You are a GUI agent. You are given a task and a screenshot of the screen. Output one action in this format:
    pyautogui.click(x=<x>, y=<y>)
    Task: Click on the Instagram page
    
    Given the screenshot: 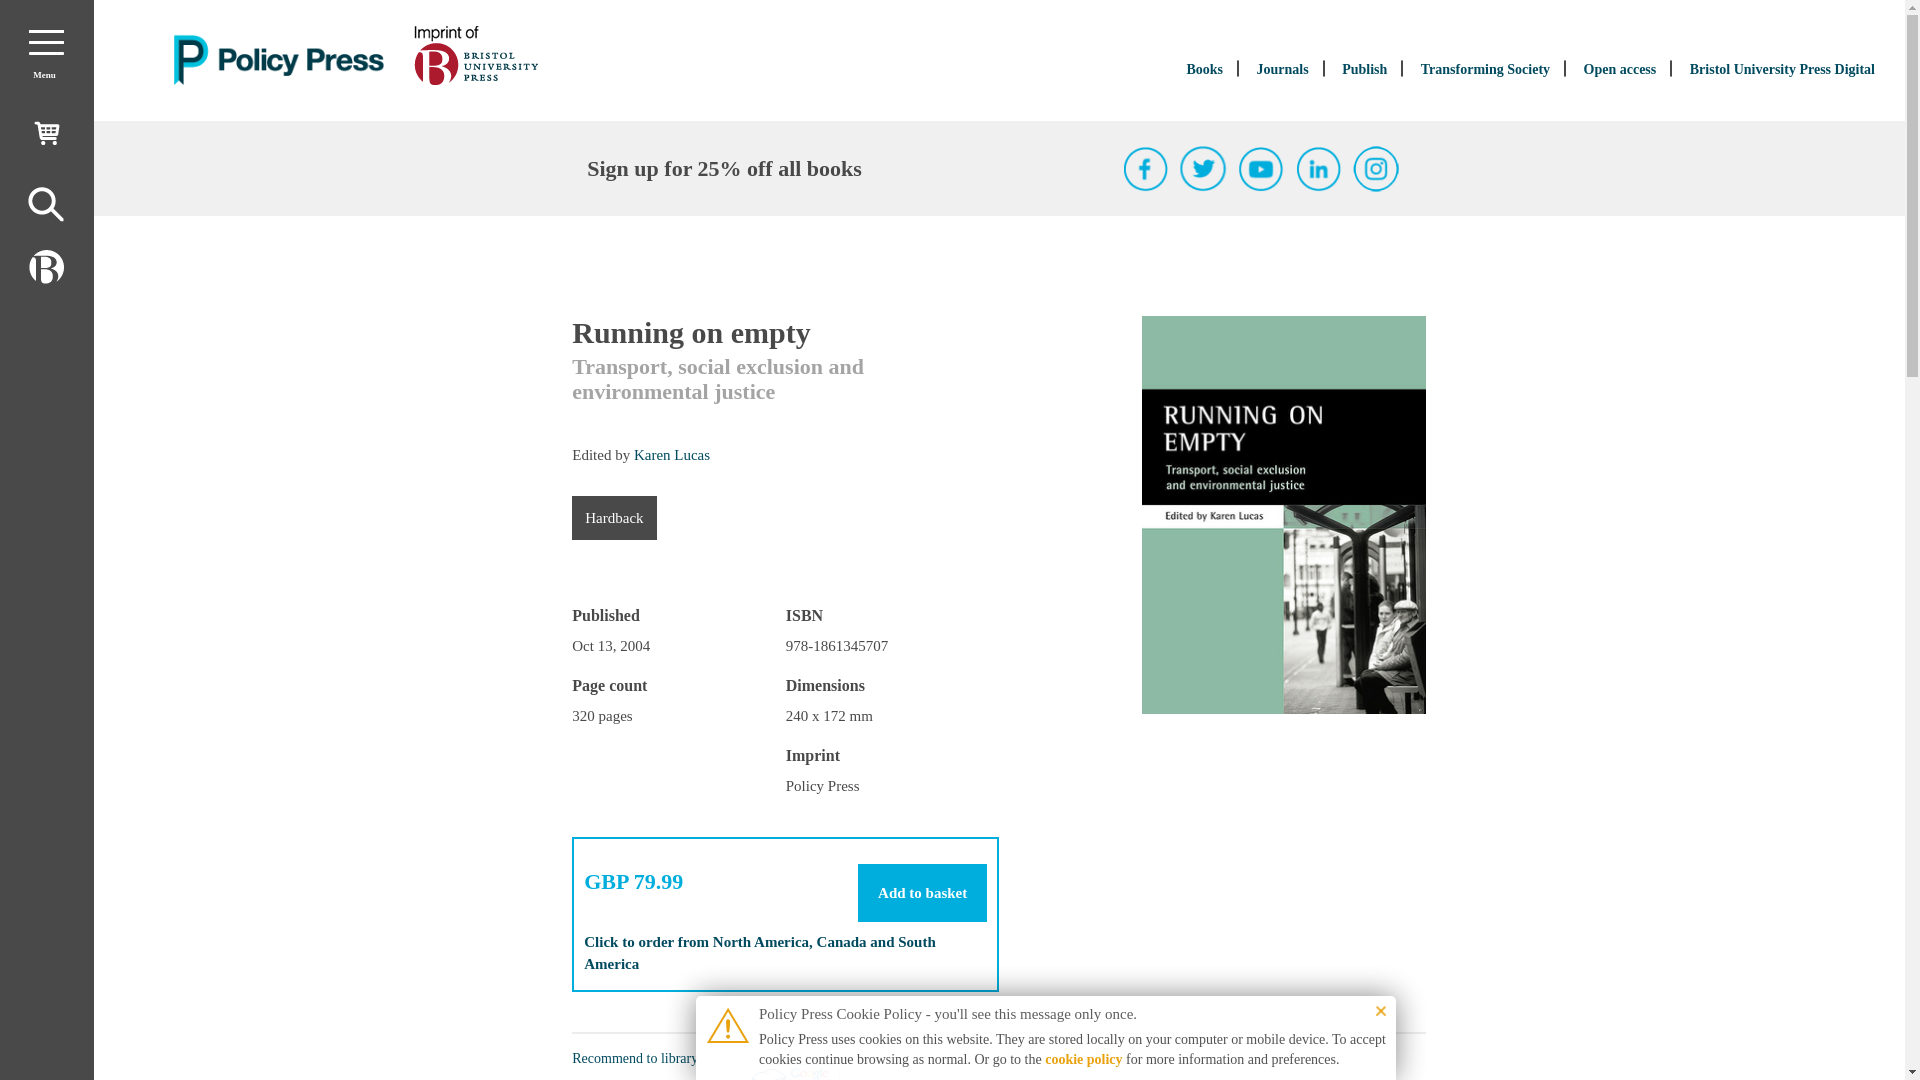 What is the action you would take?
    pyautogui.click(x=1376, y=168)
    